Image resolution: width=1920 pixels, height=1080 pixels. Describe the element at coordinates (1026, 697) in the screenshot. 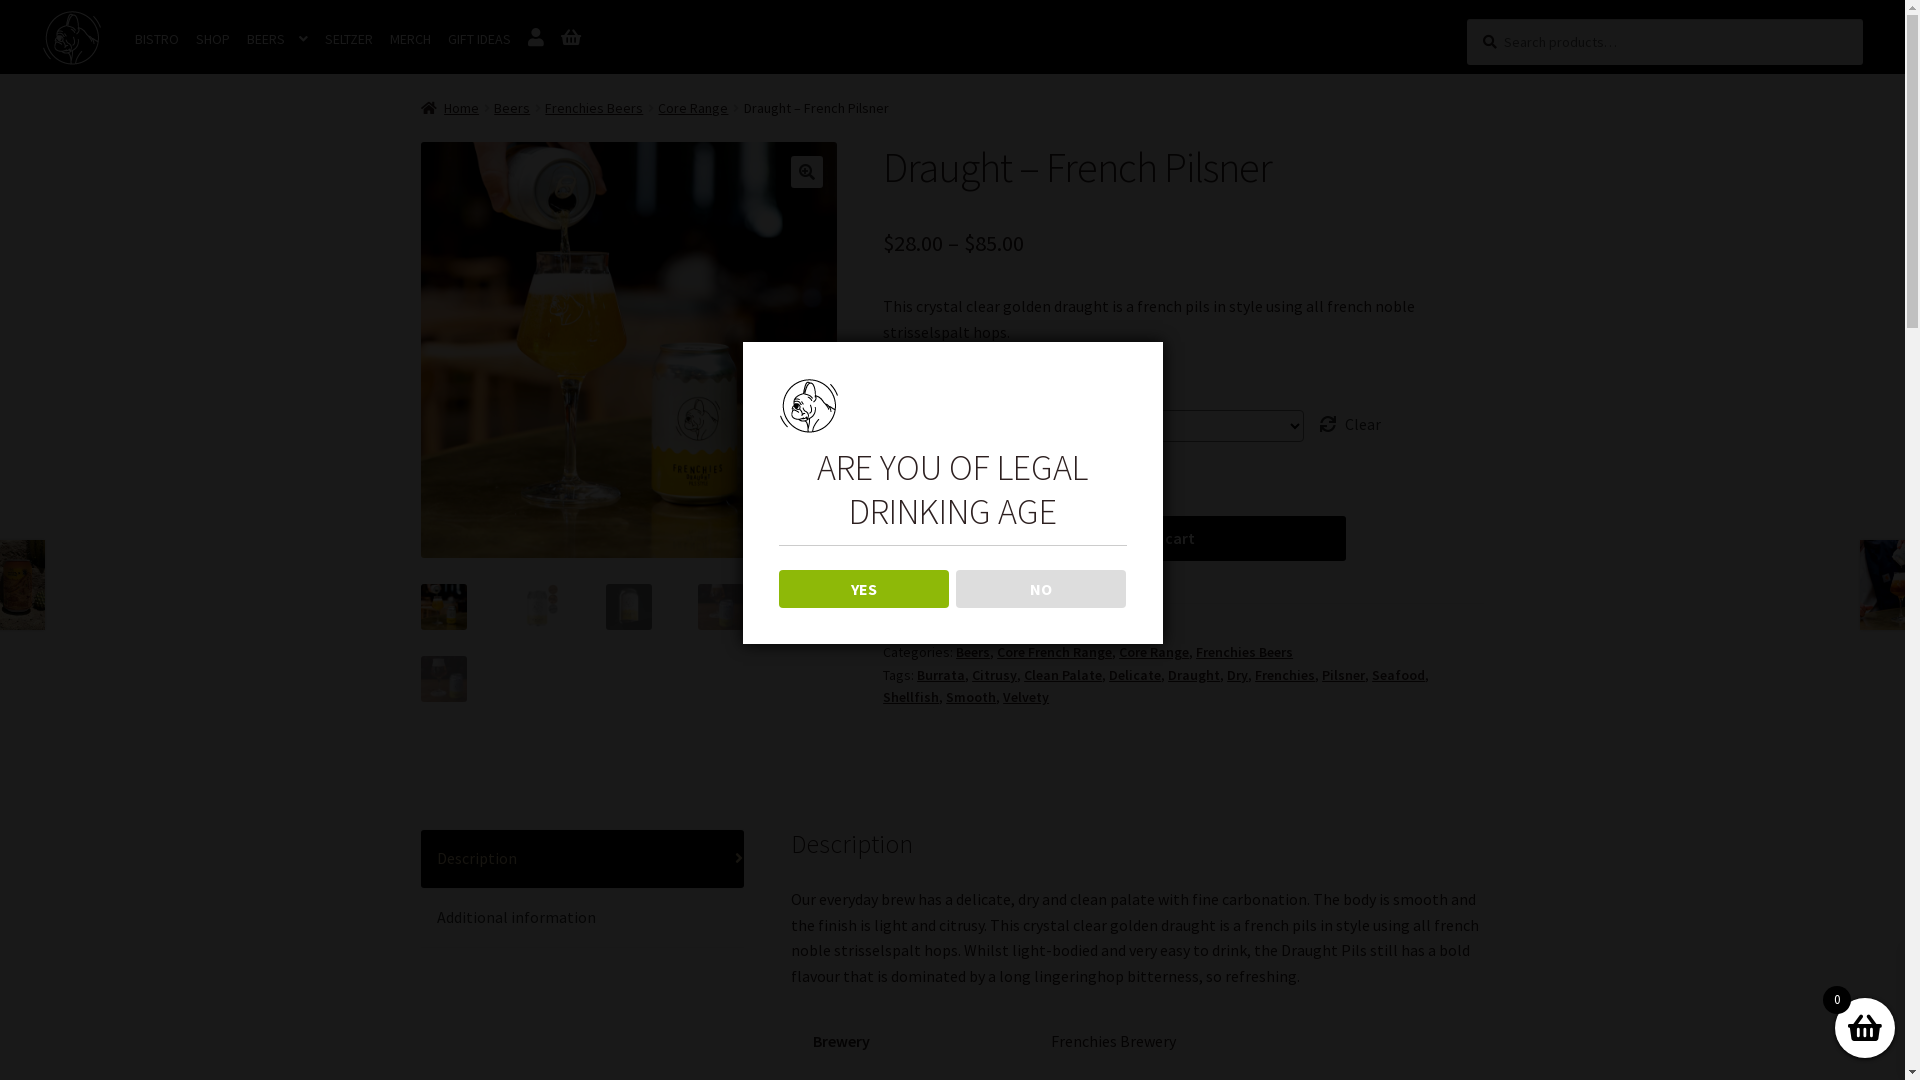

I see `Velvety` at that location.